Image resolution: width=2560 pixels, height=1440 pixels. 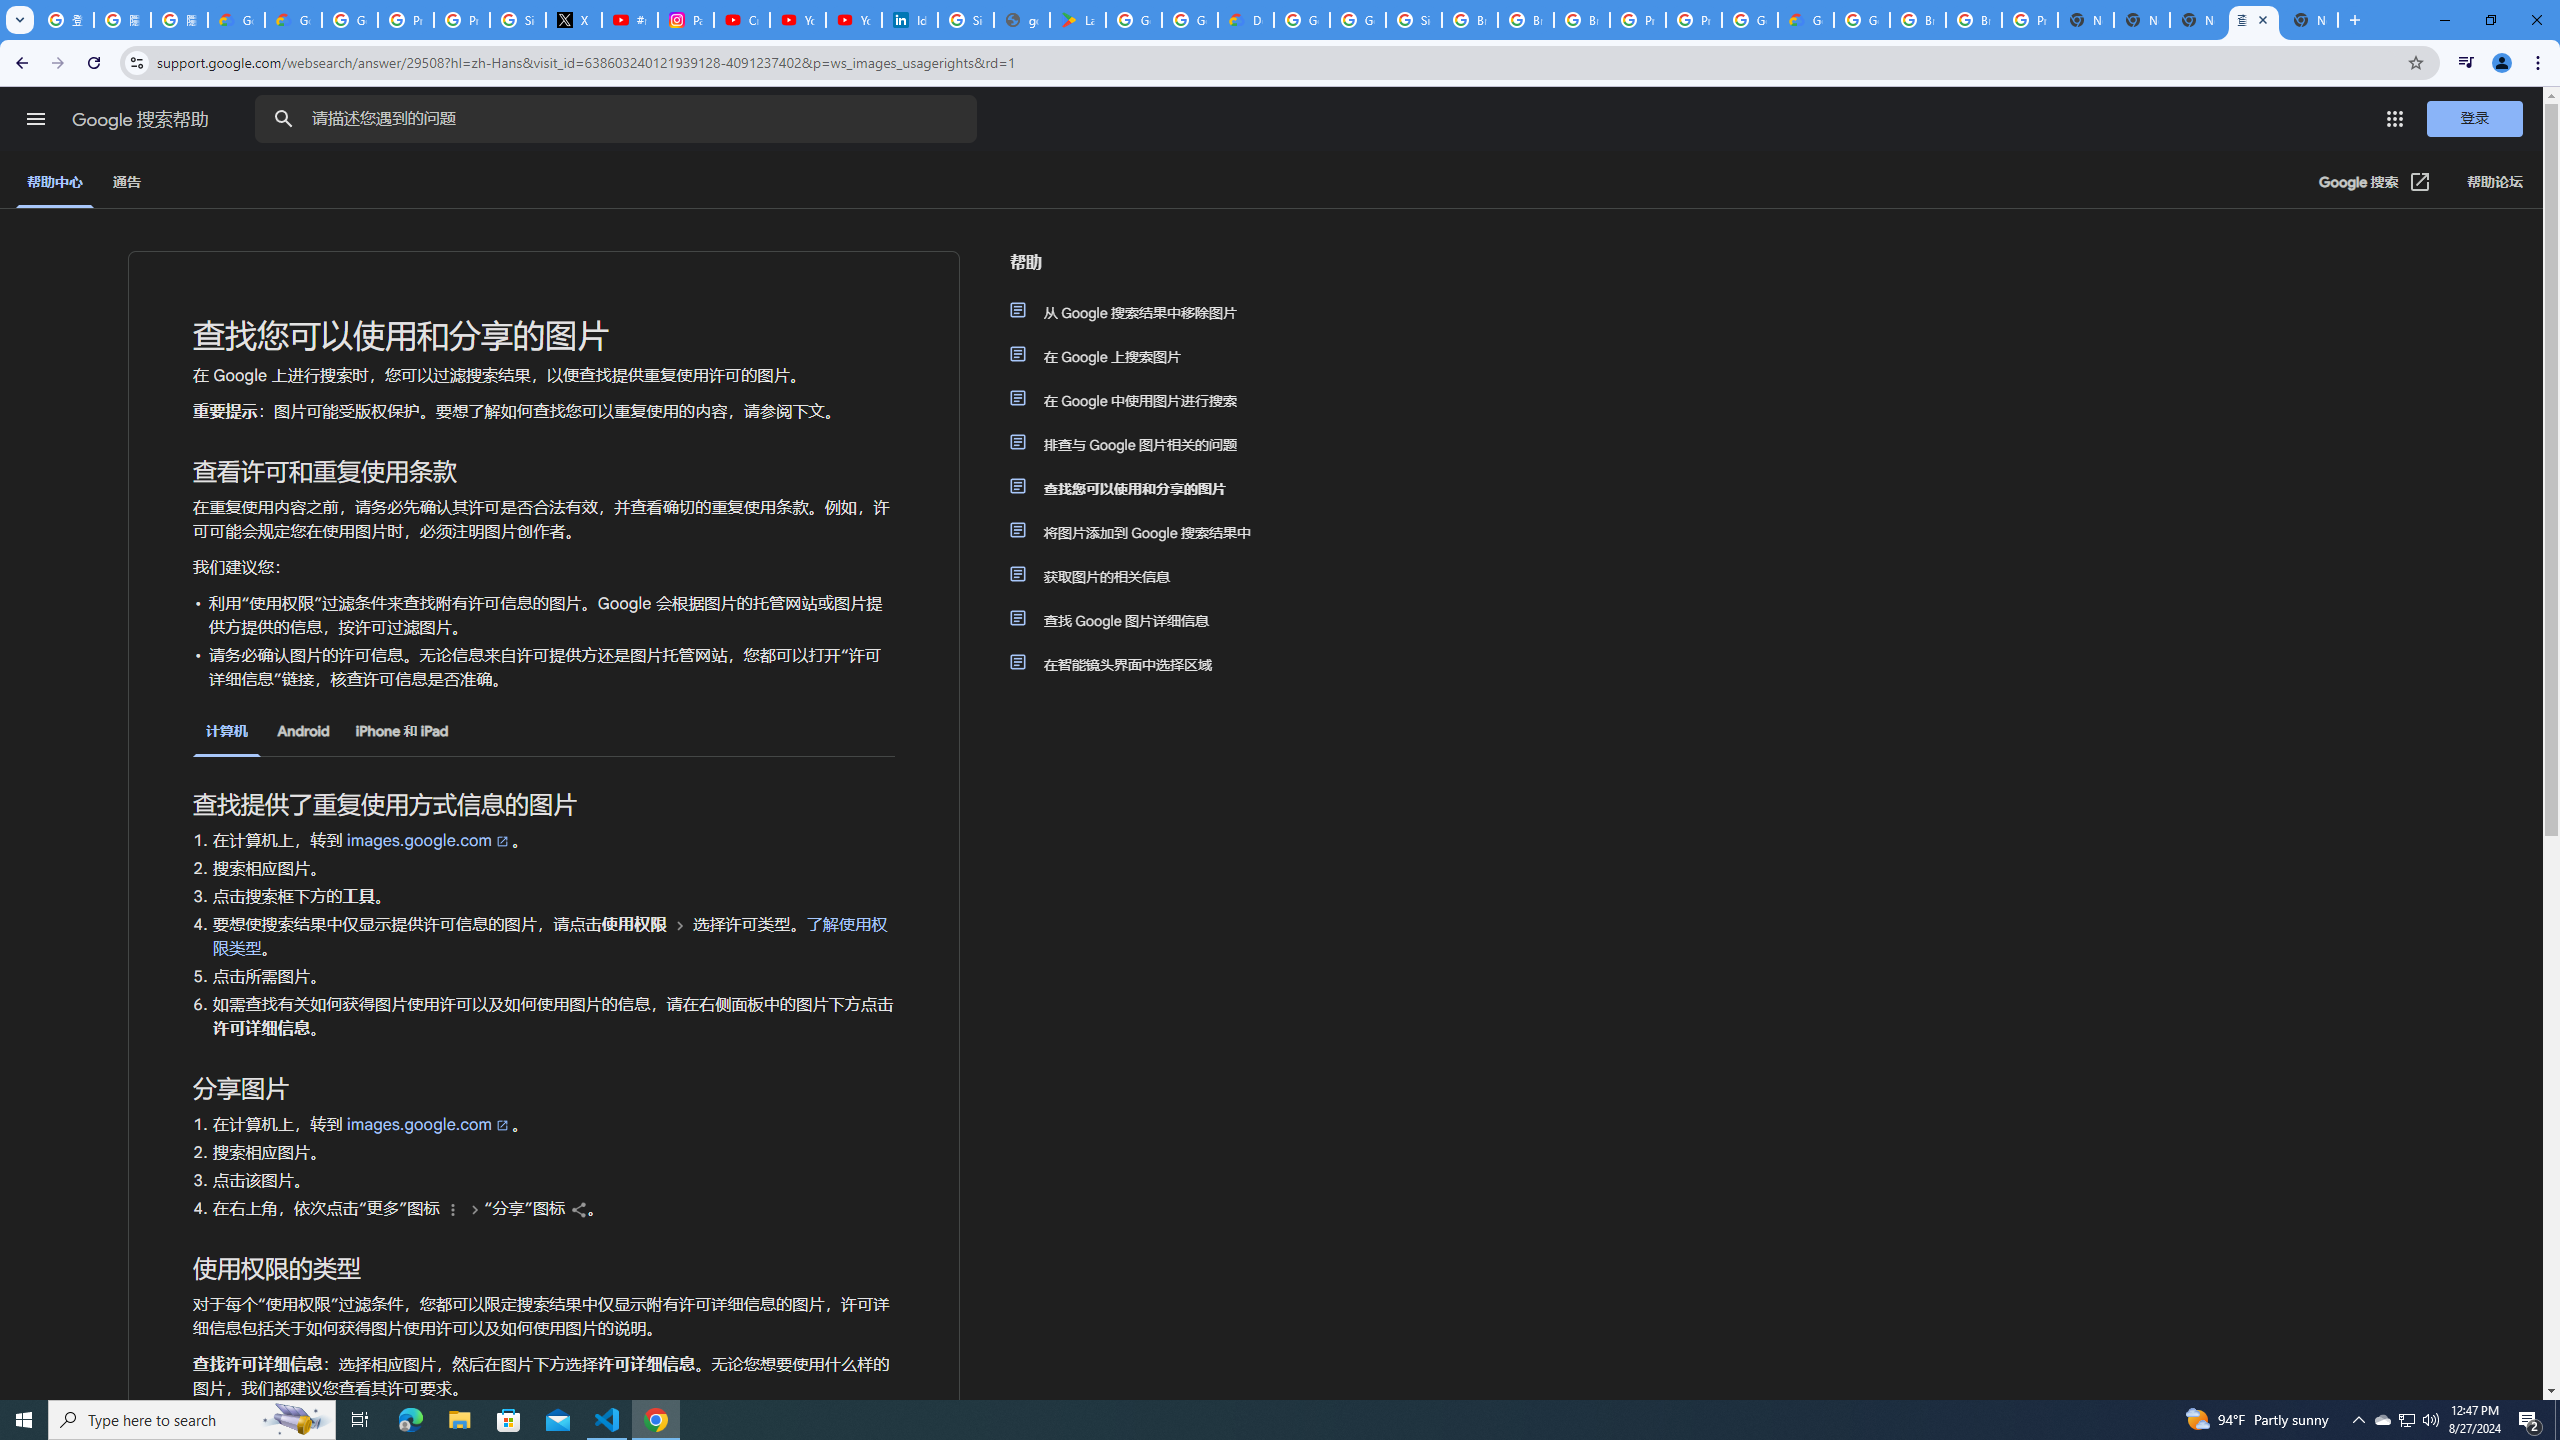 What do you see at coordinates (2490, 20) in the screenshot?
I see `Restore` at bounding box center [2490, 20].